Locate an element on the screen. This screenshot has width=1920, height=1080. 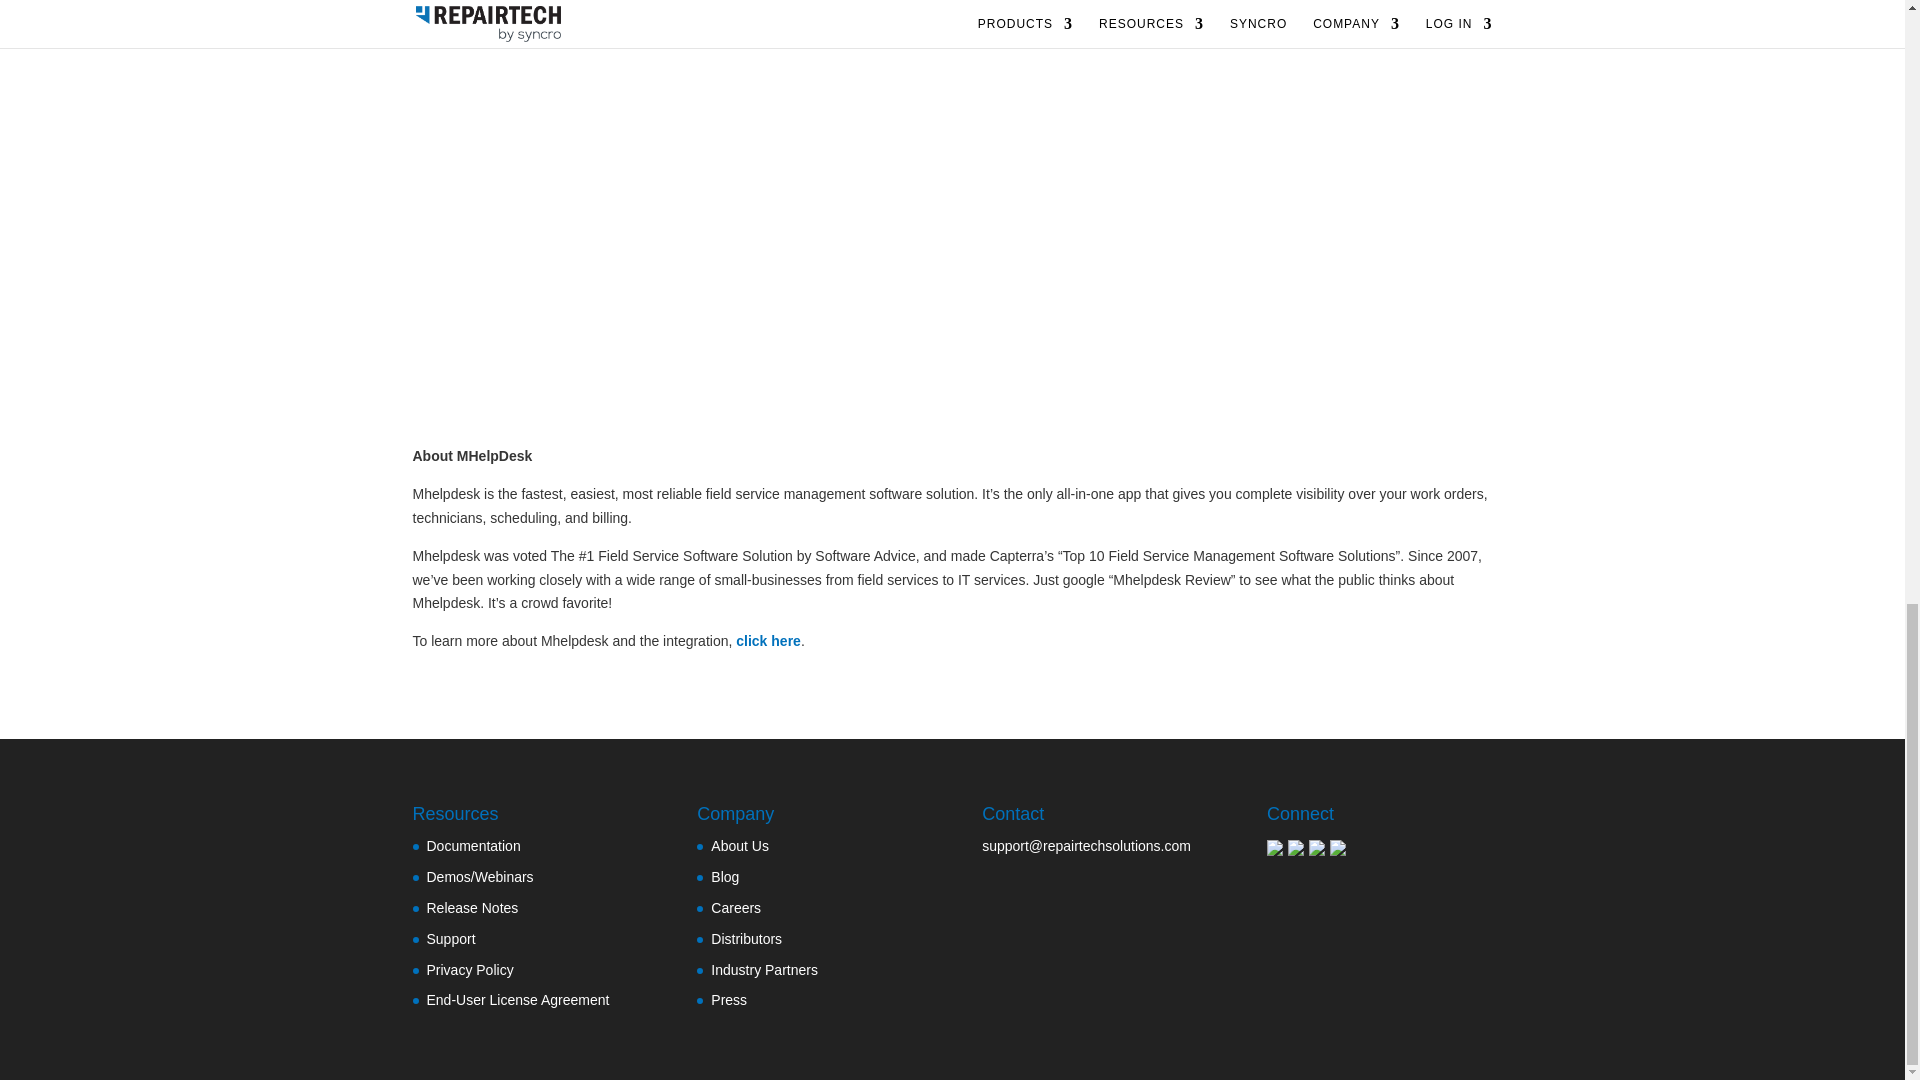
Privacy Policy is located at coordinates (469, 970).